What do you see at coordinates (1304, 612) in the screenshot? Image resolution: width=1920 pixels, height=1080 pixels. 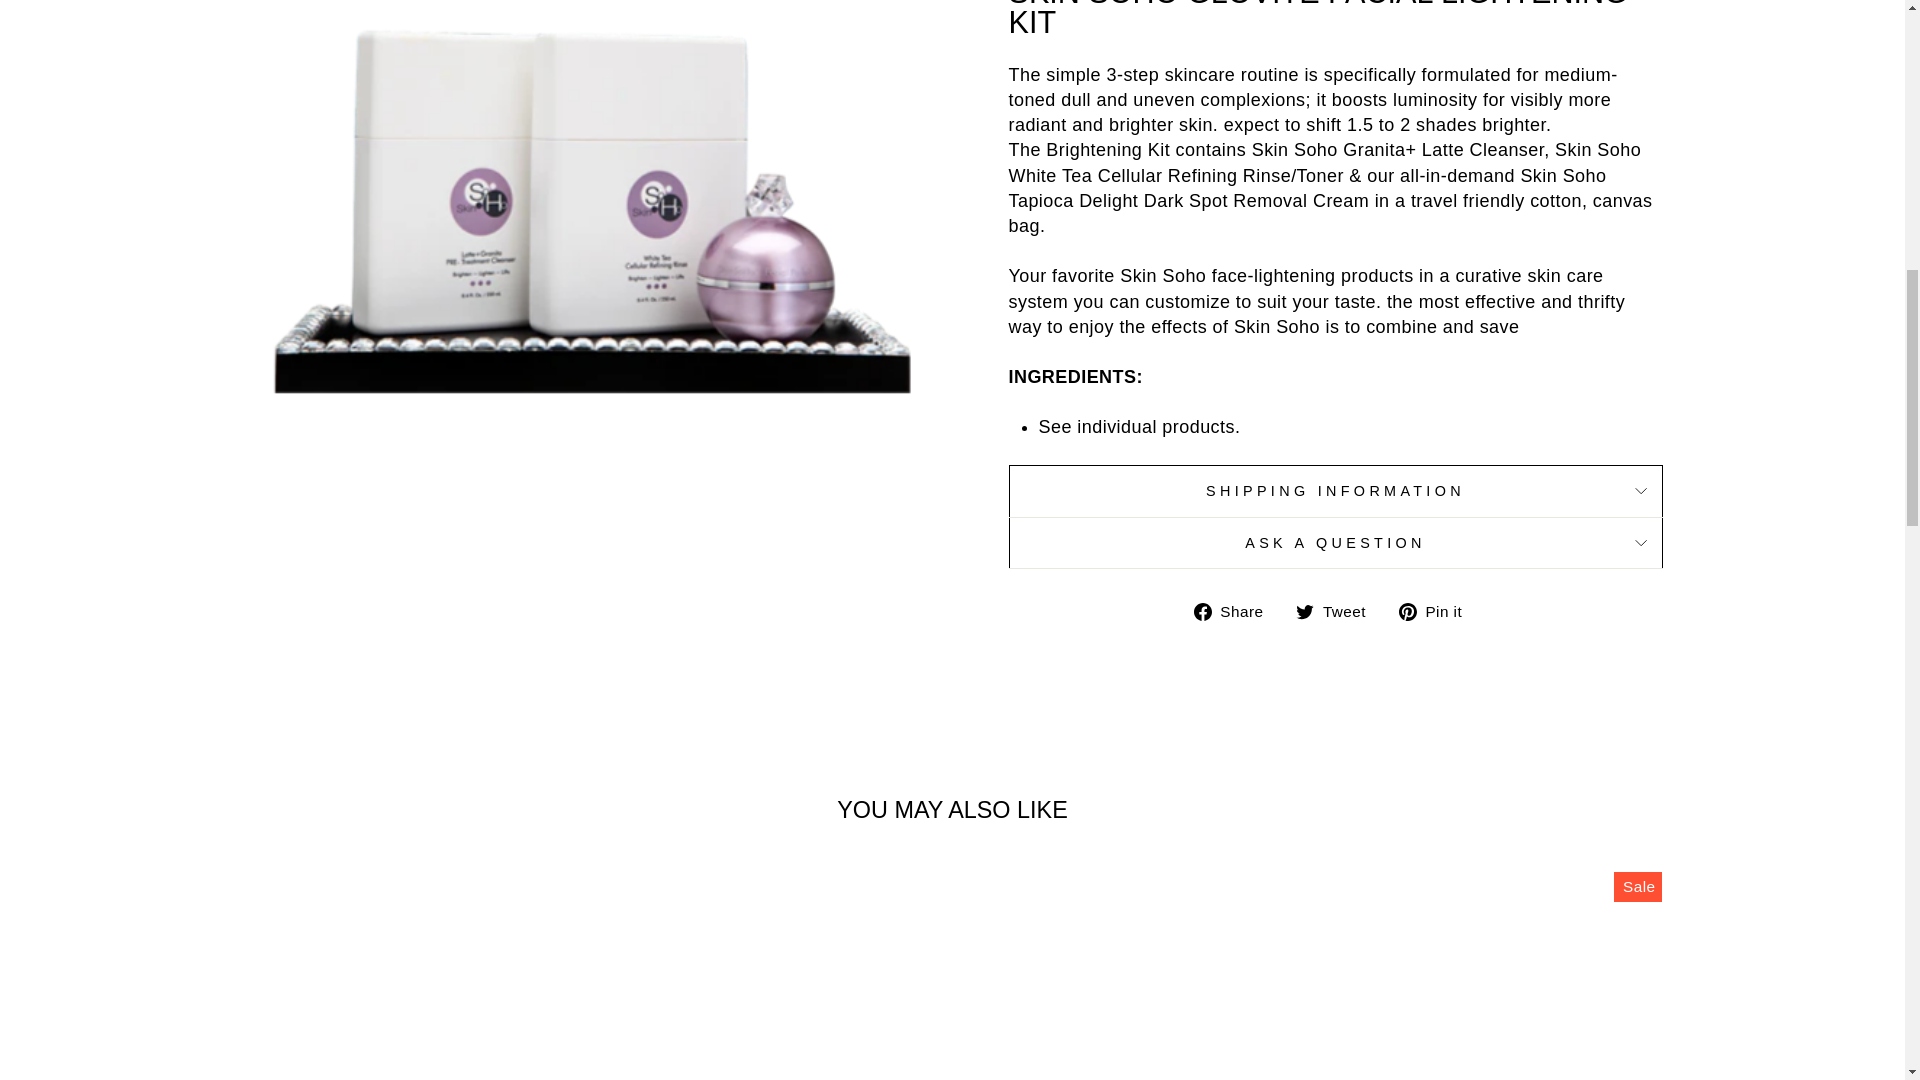 I see `twitter` at bounding box center [1304, 612].